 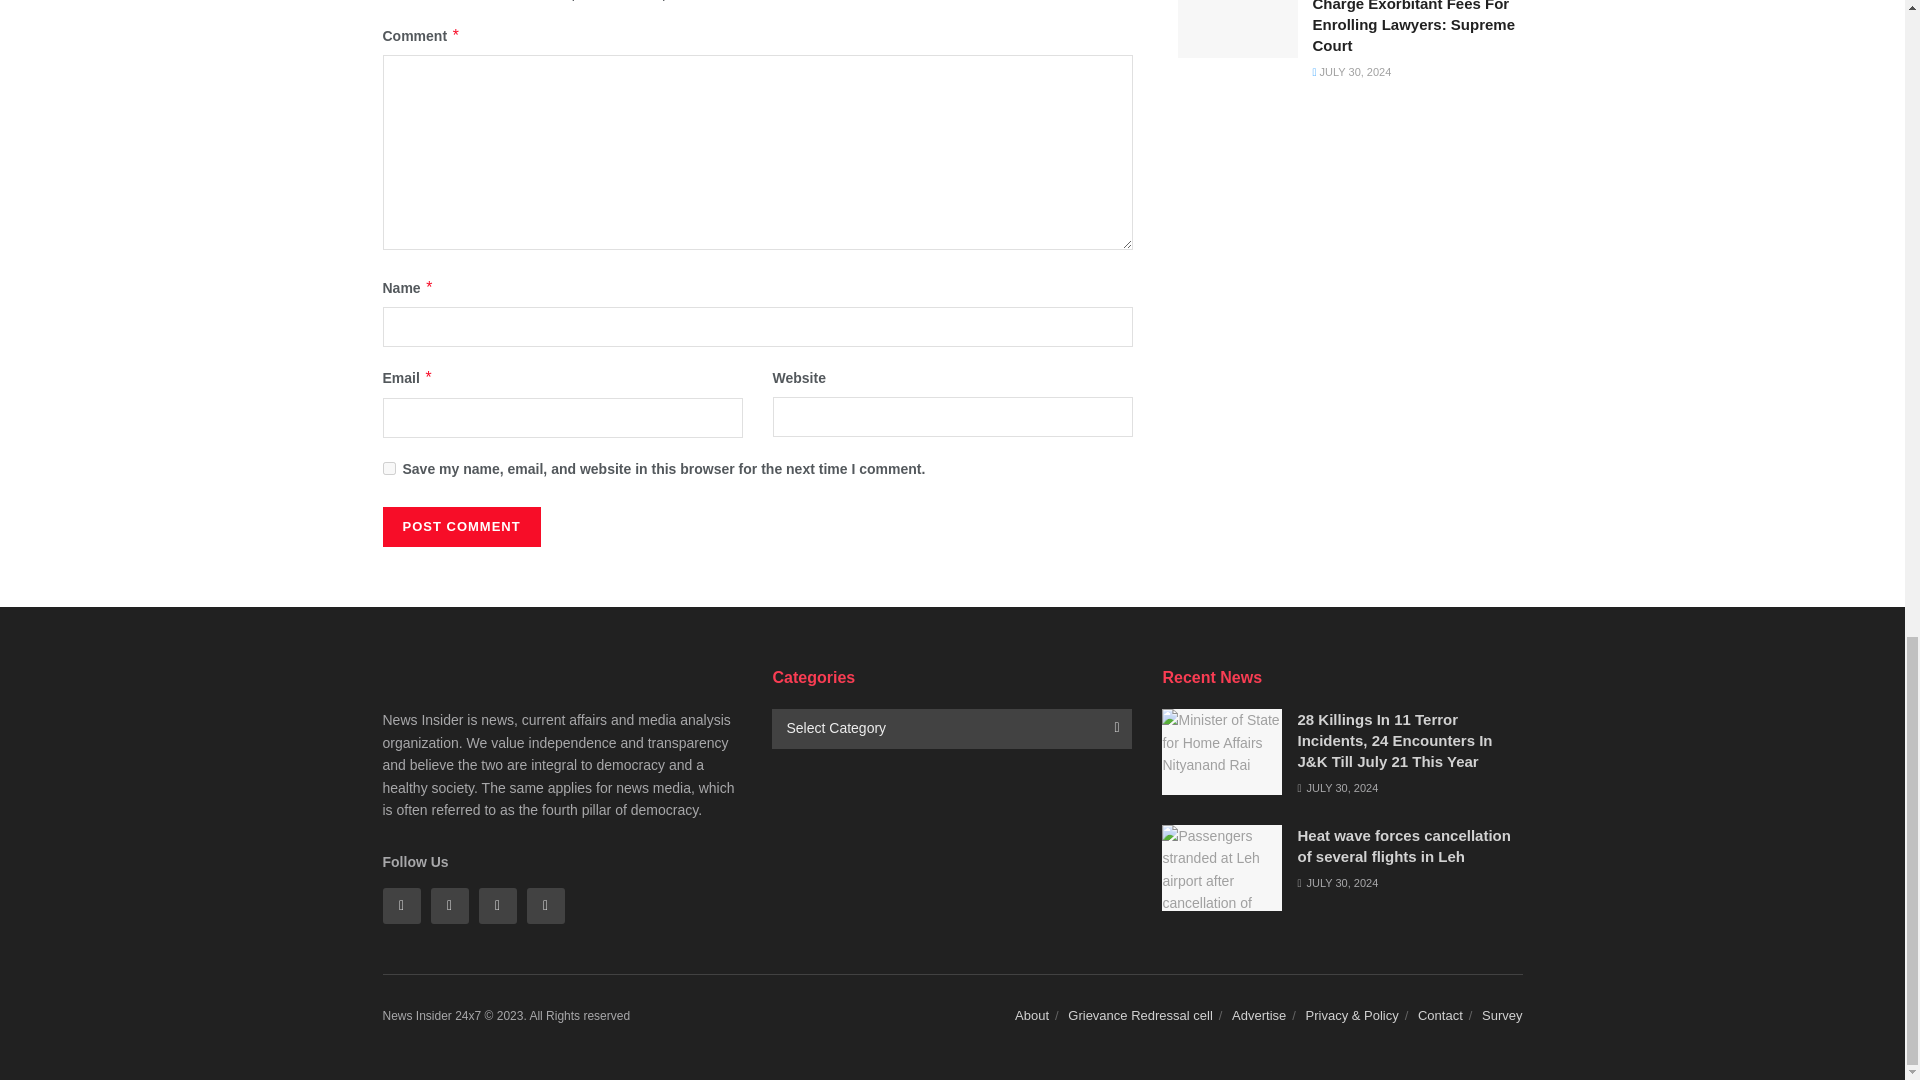 What do you see at coordinates (388, 468) in the screenshot?
I see `yes` at bounding box center [388, 468].